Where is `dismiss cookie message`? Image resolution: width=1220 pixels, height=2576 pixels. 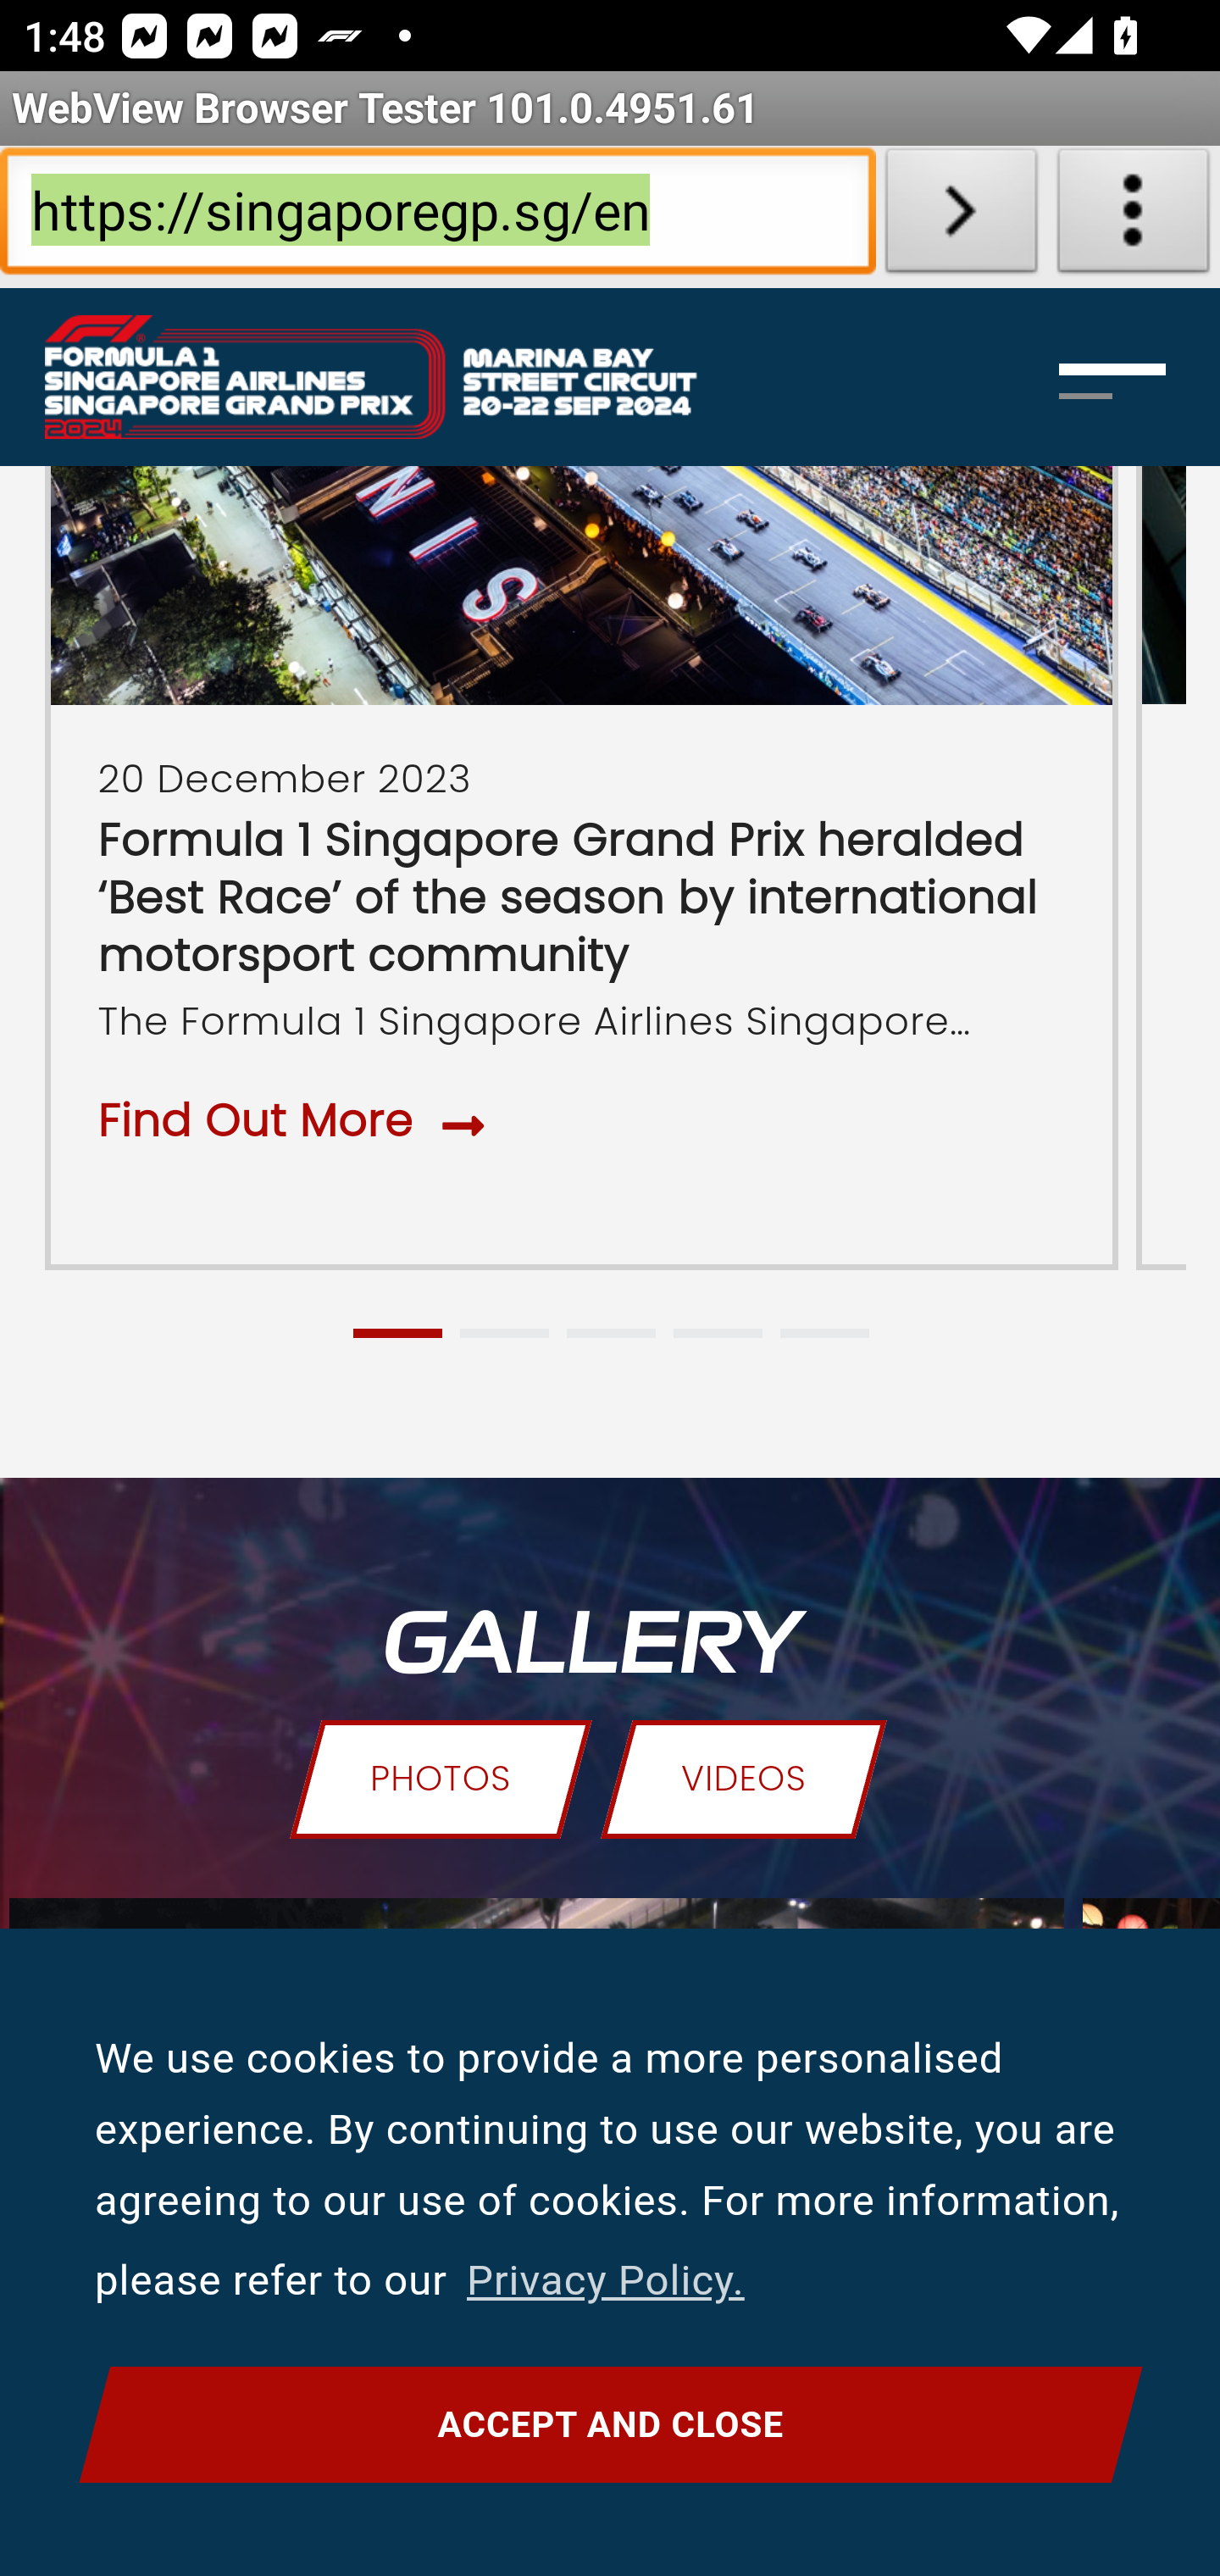 dismiss cookie message is located at coordinates (610, 2425).